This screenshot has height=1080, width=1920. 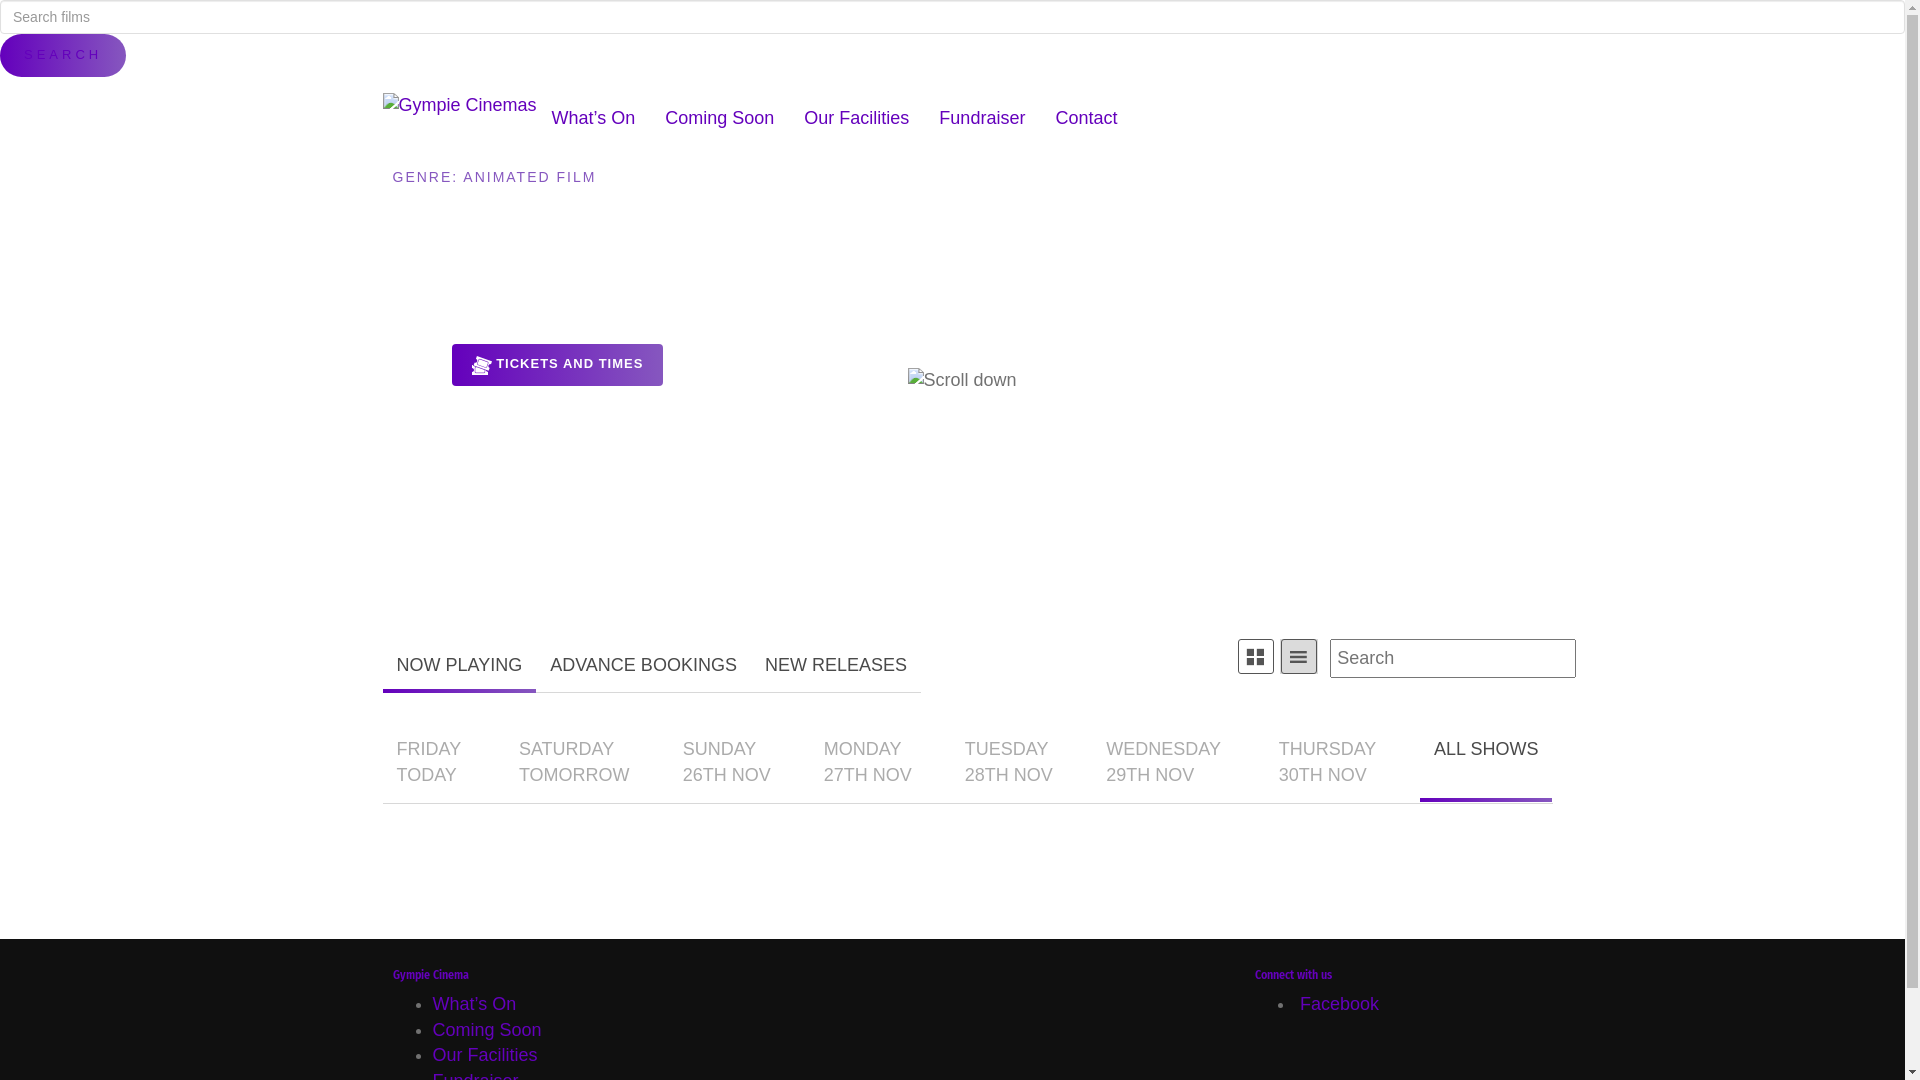 What do you see at coordinates (727, 762) in the screenshot?
I see `SUNDAY 
26TH NOV` at bounding box center [727, 762].